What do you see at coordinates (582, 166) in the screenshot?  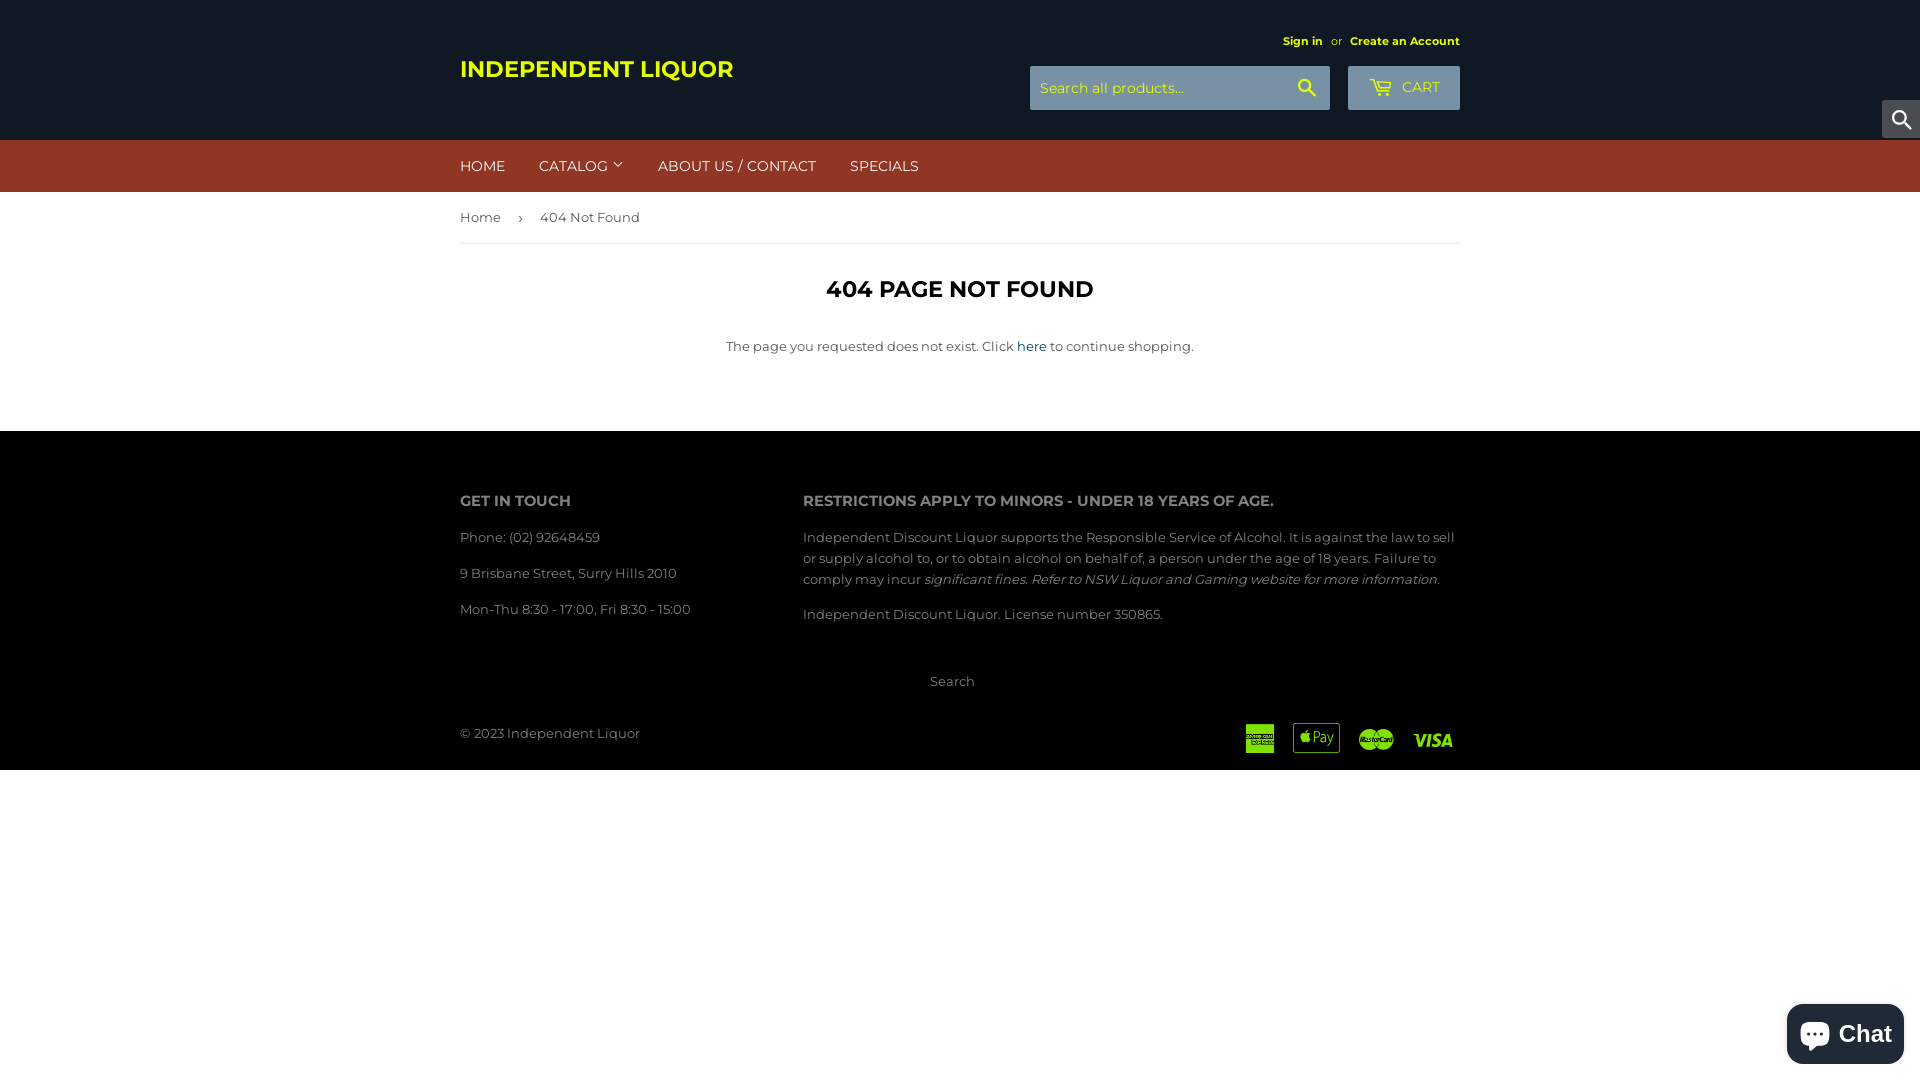 I see `CATALOG` at bounding box center [582, 166].